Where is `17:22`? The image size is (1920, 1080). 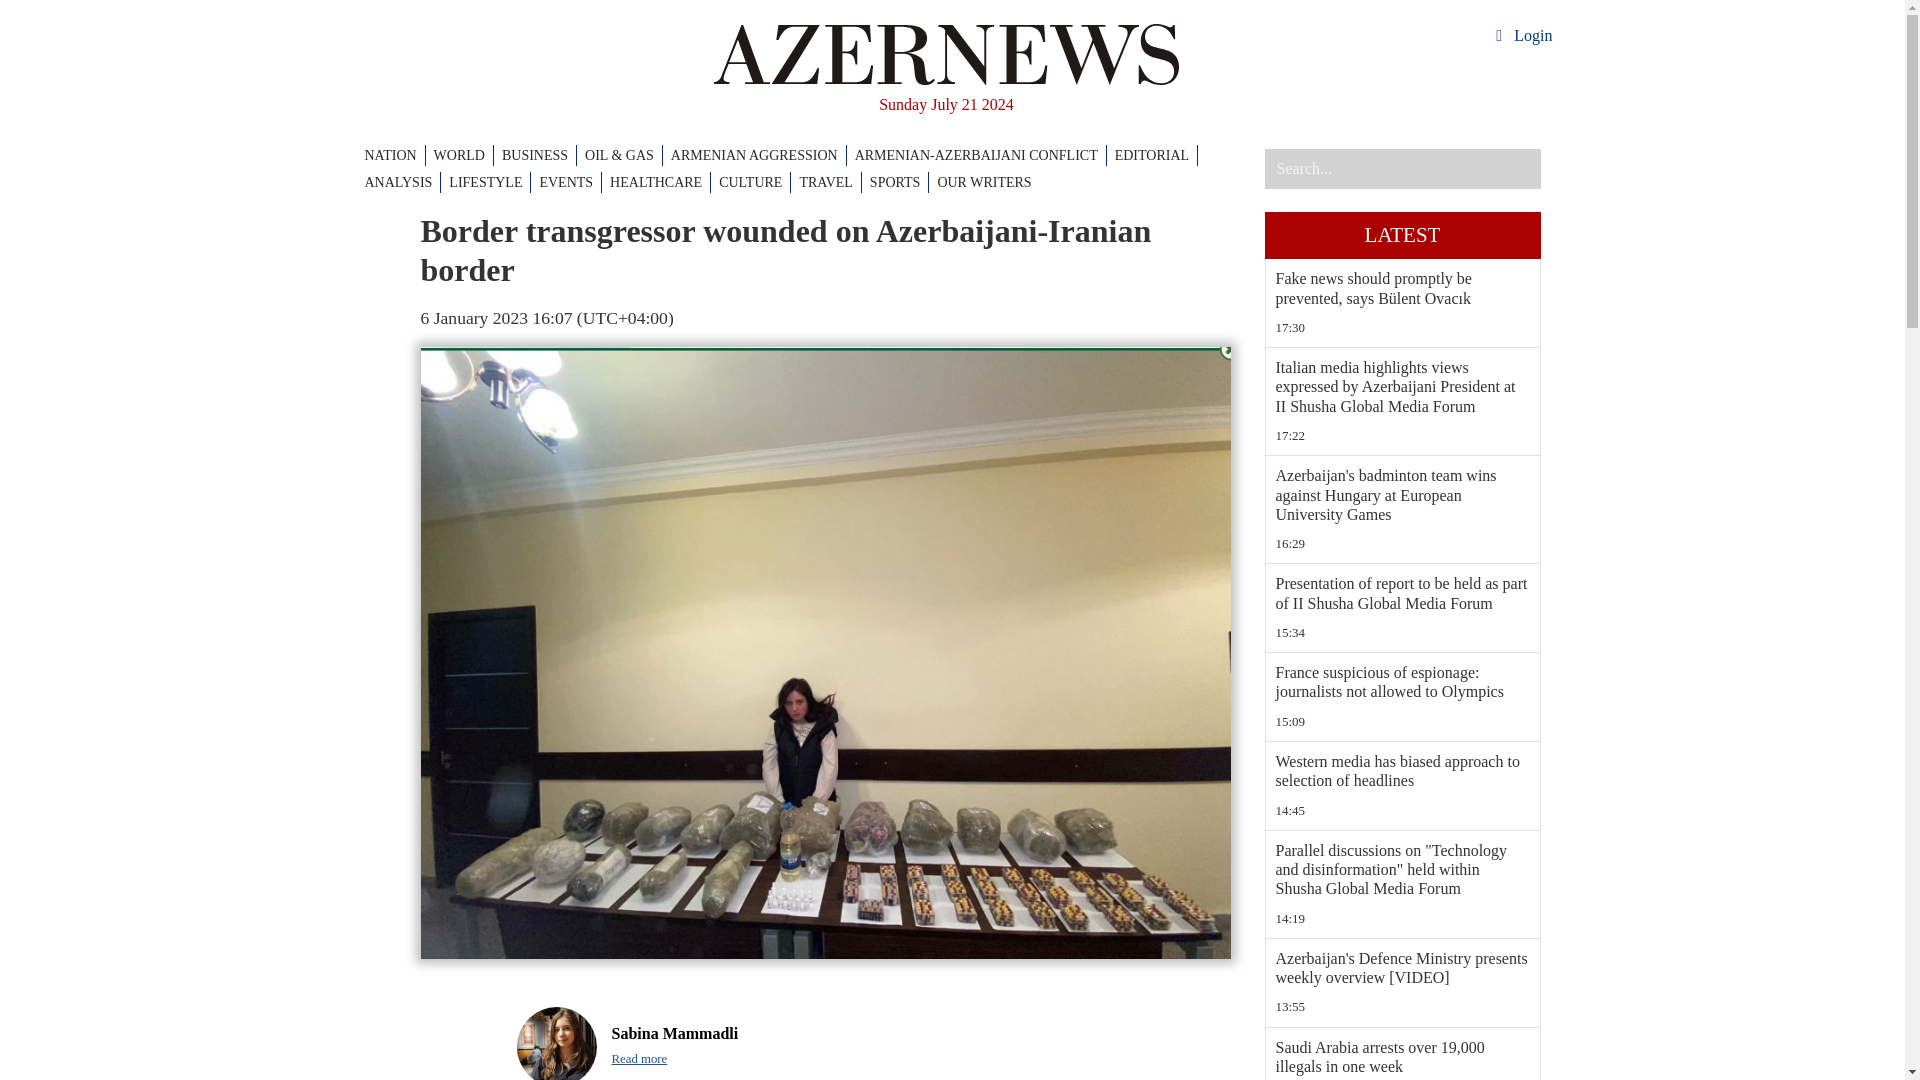
17:22 is located at coordinates (1403, 436).